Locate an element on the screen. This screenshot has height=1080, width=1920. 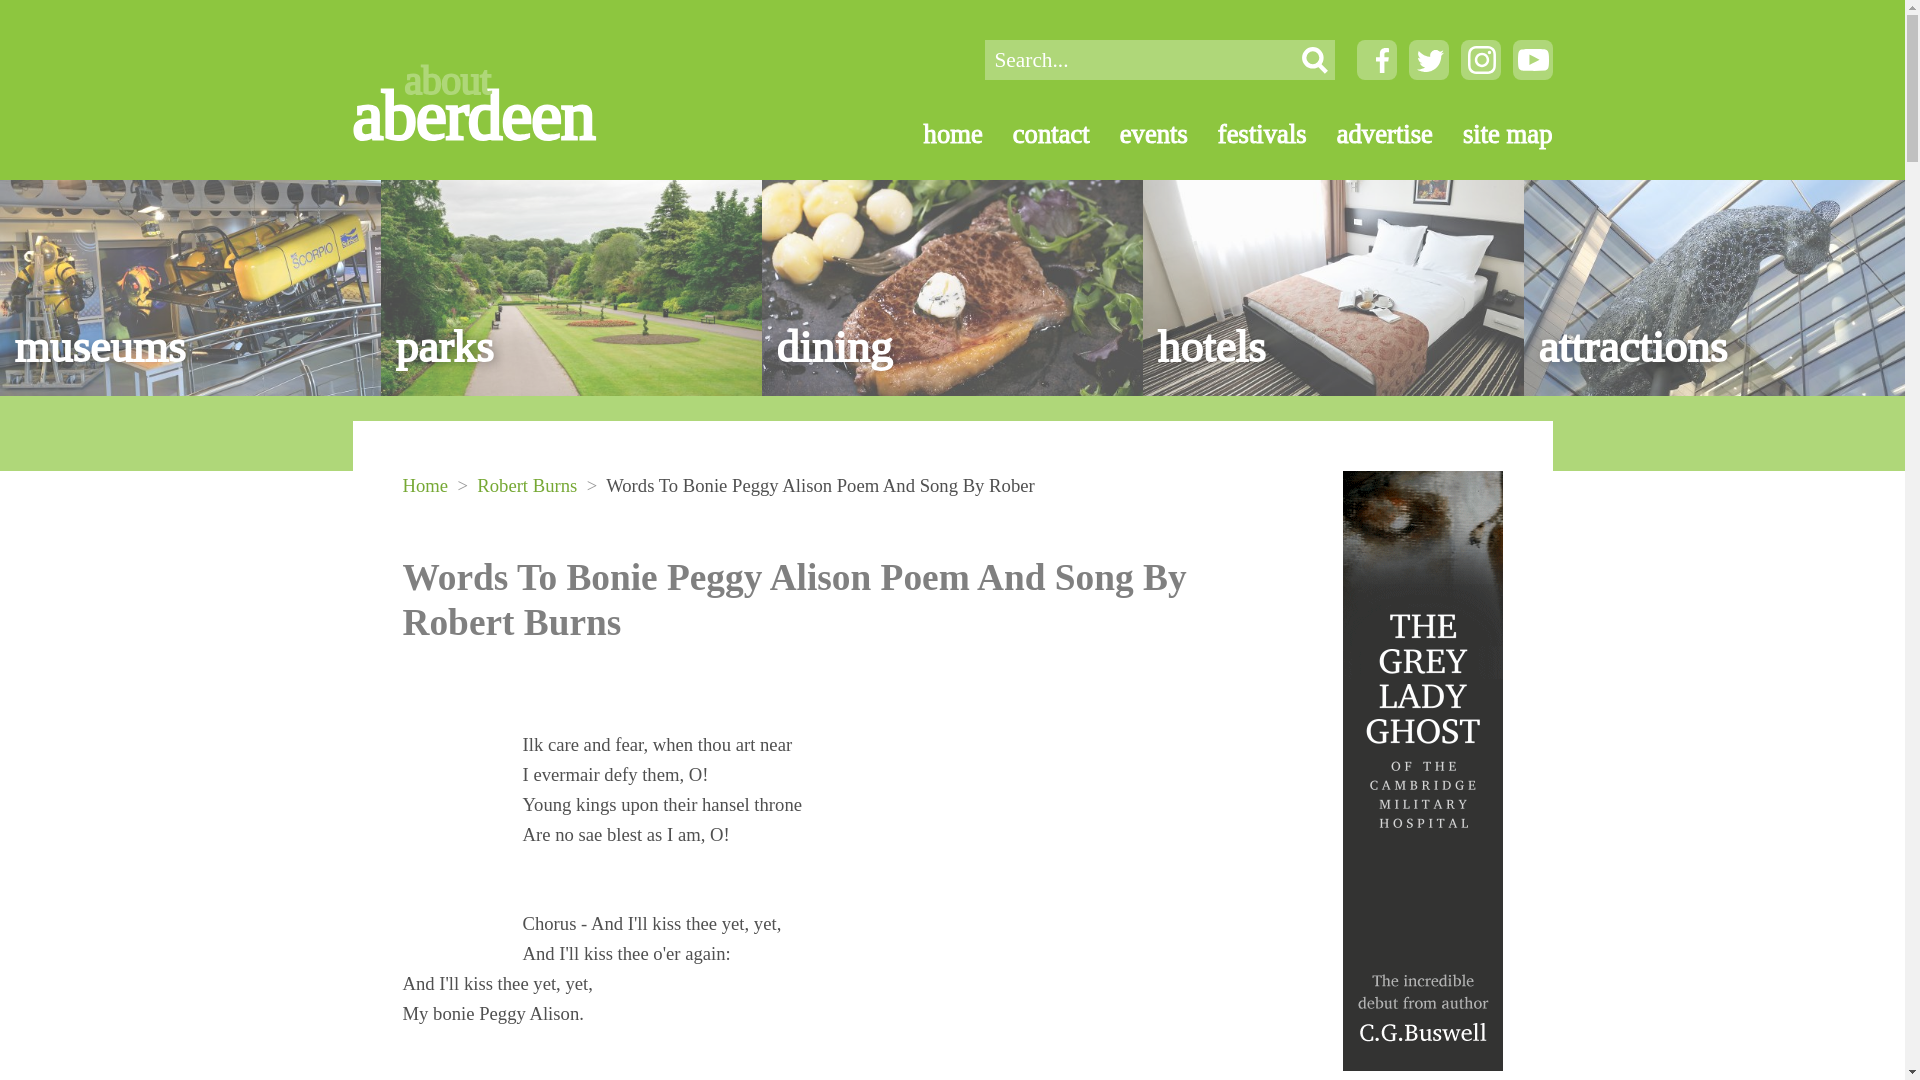
Robert Burns is located at coordinates (526, 485).